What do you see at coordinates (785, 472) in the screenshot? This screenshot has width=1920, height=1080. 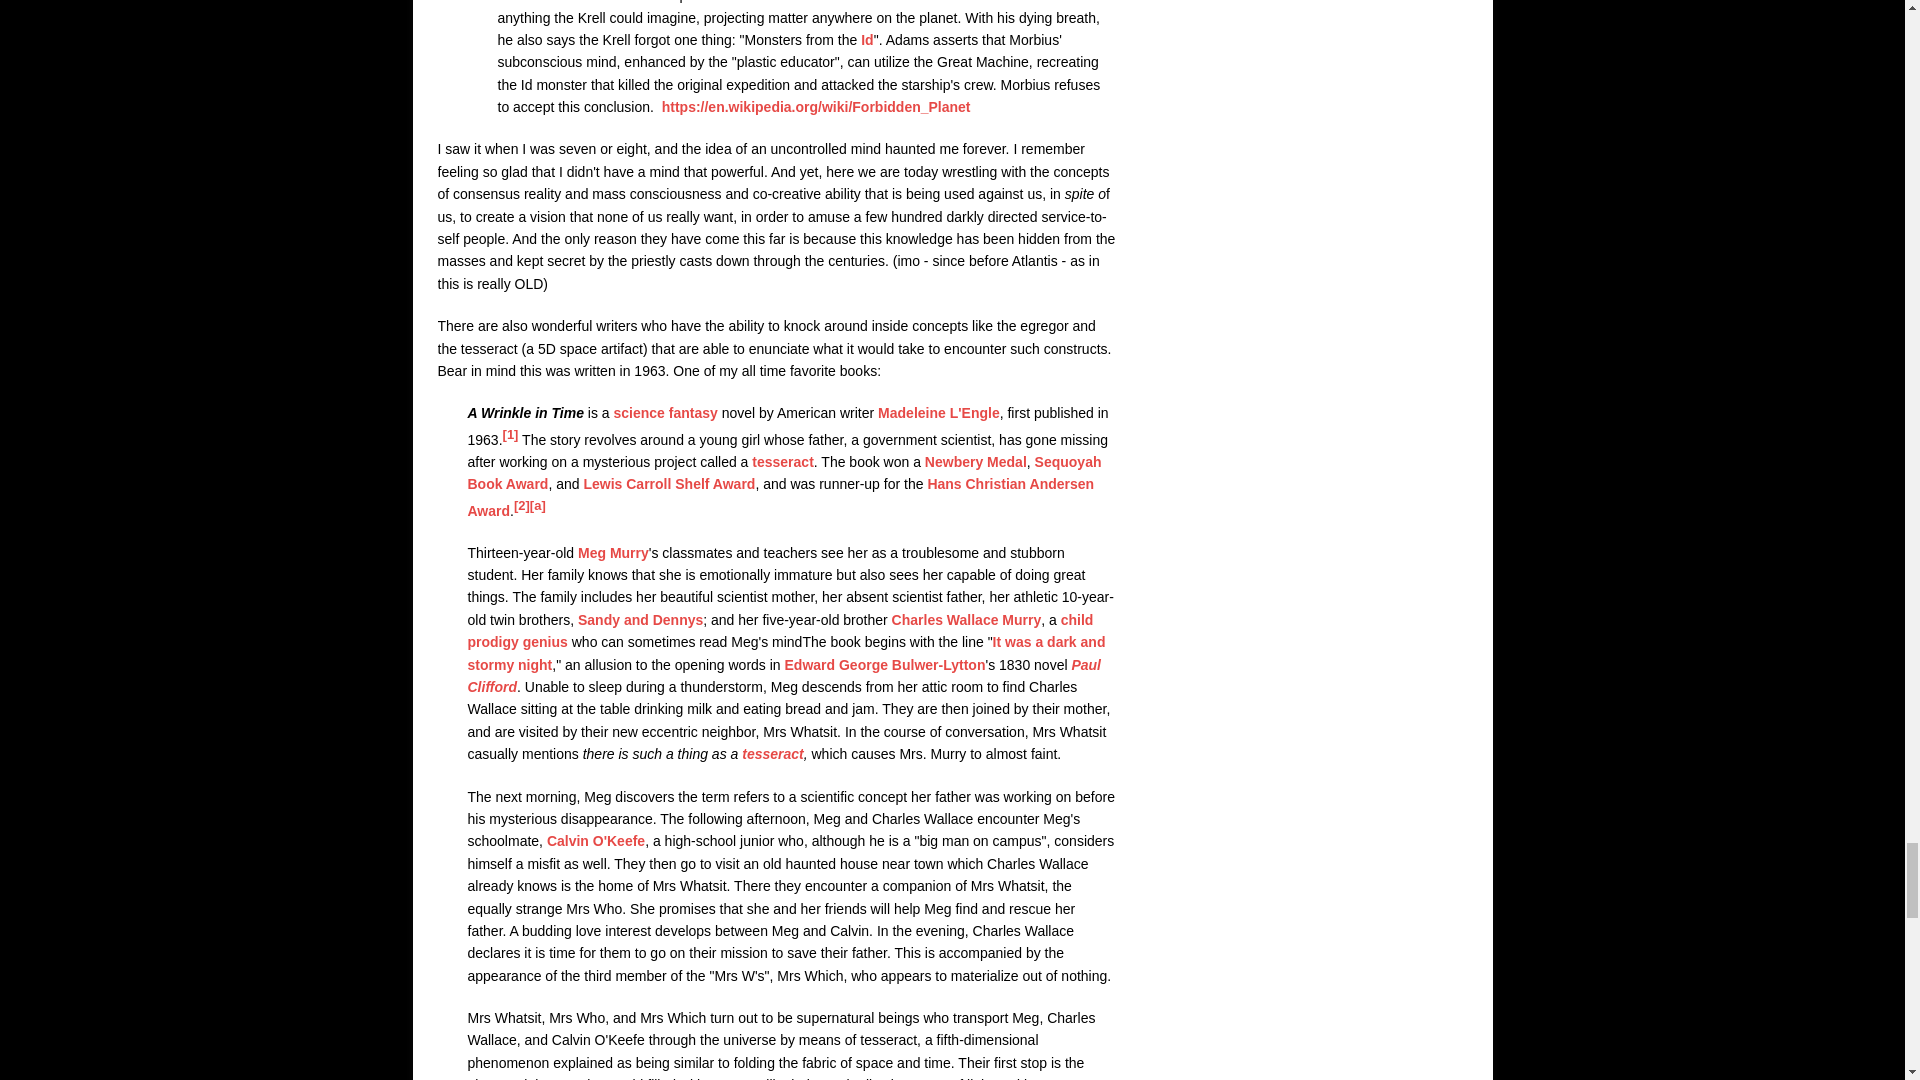 I see `Sequoyah Book Award` at bounding box center [785, 472].